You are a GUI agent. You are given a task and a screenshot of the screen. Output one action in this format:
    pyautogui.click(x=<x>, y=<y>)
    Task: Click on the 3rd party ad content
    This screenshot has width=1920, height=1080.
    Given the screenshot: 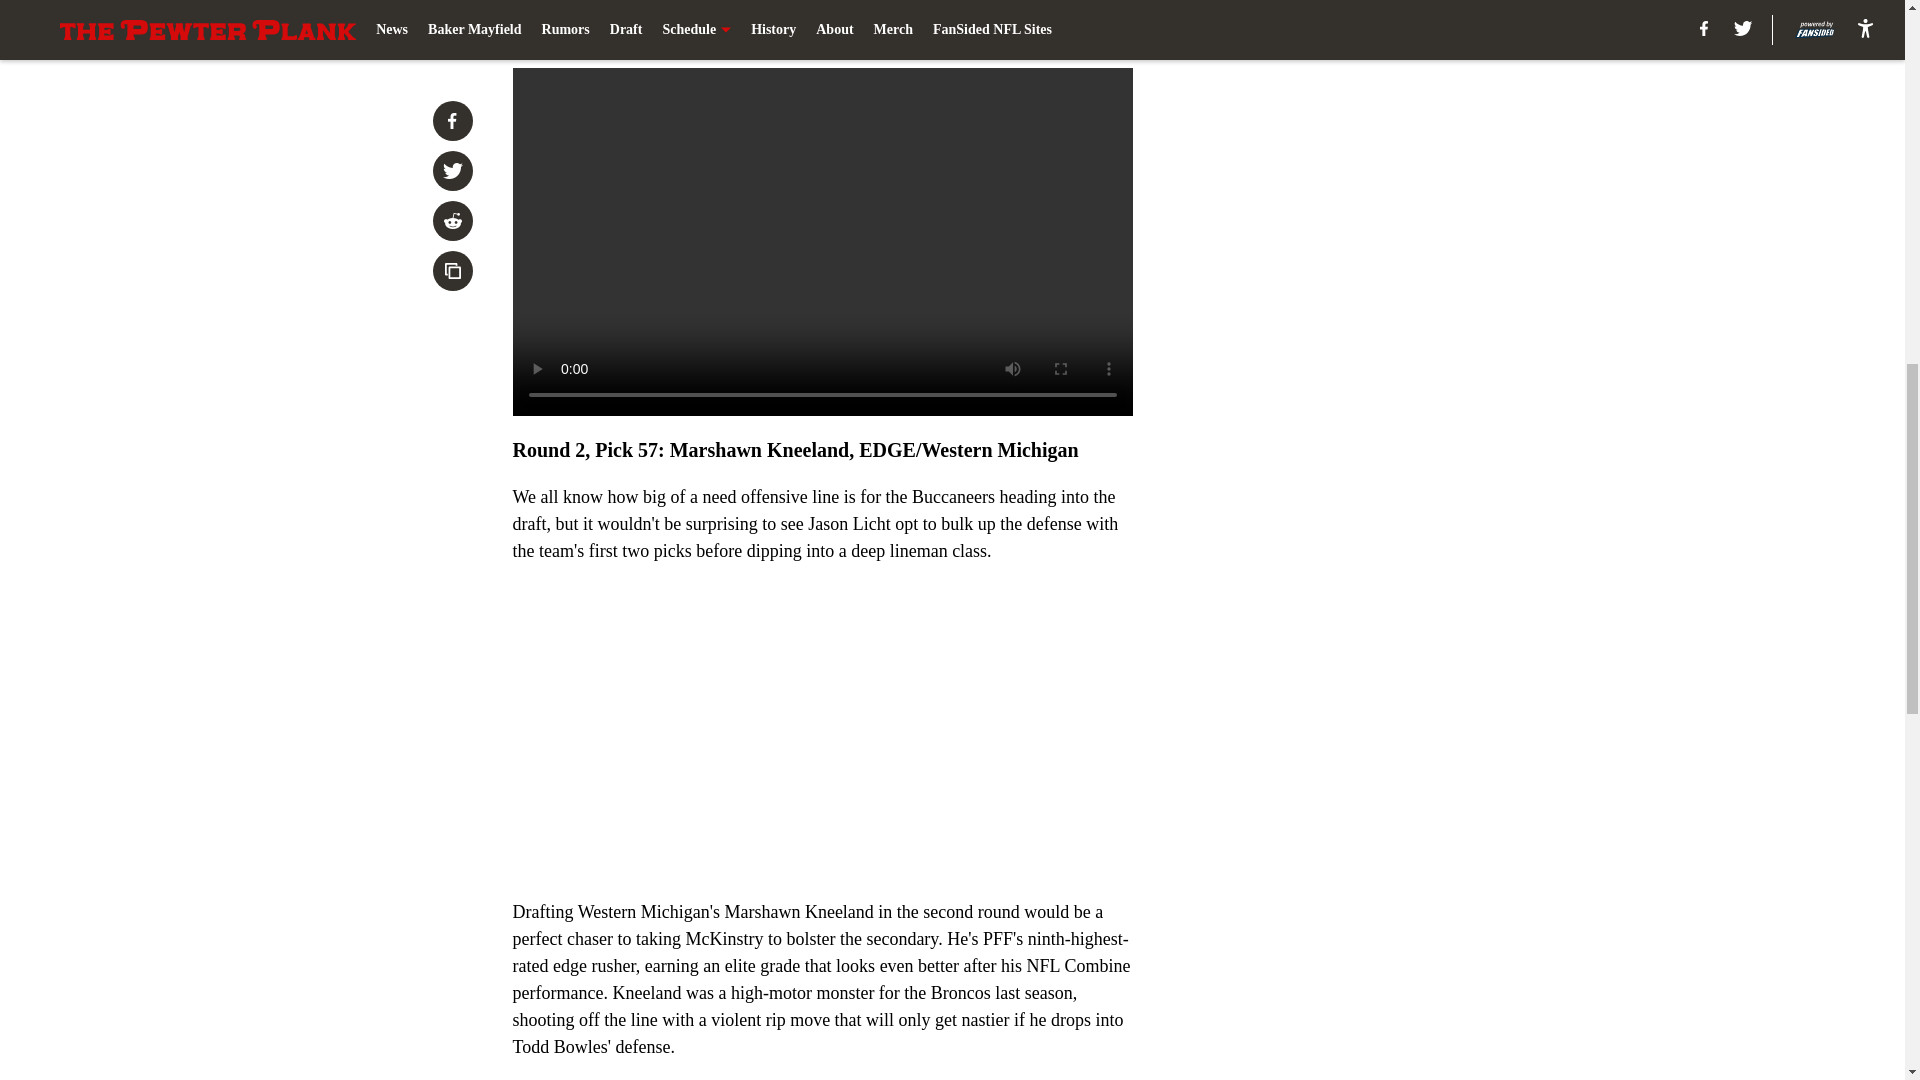 What is the action you would take?
    pyautogui.click(x=1382, y=132)
    